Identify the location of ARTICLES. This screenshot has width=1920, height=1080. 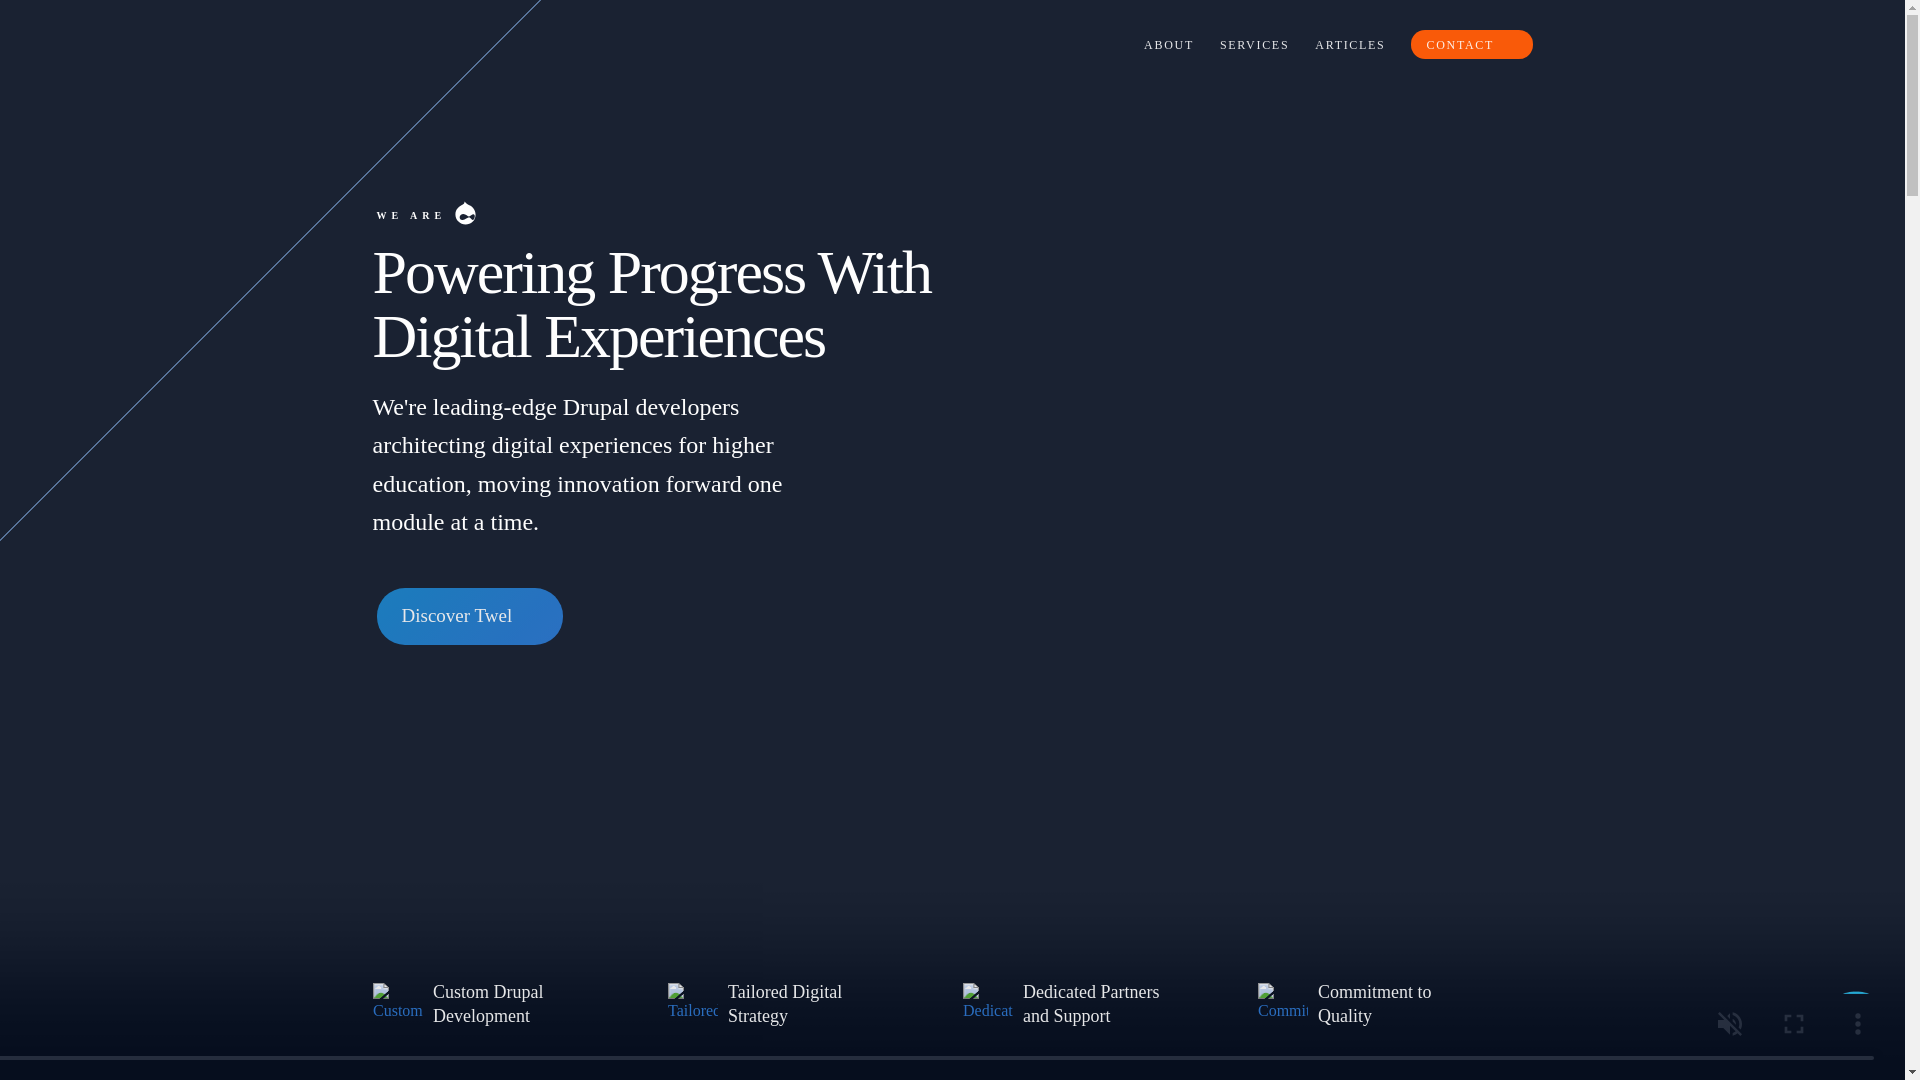
(1347, 44).